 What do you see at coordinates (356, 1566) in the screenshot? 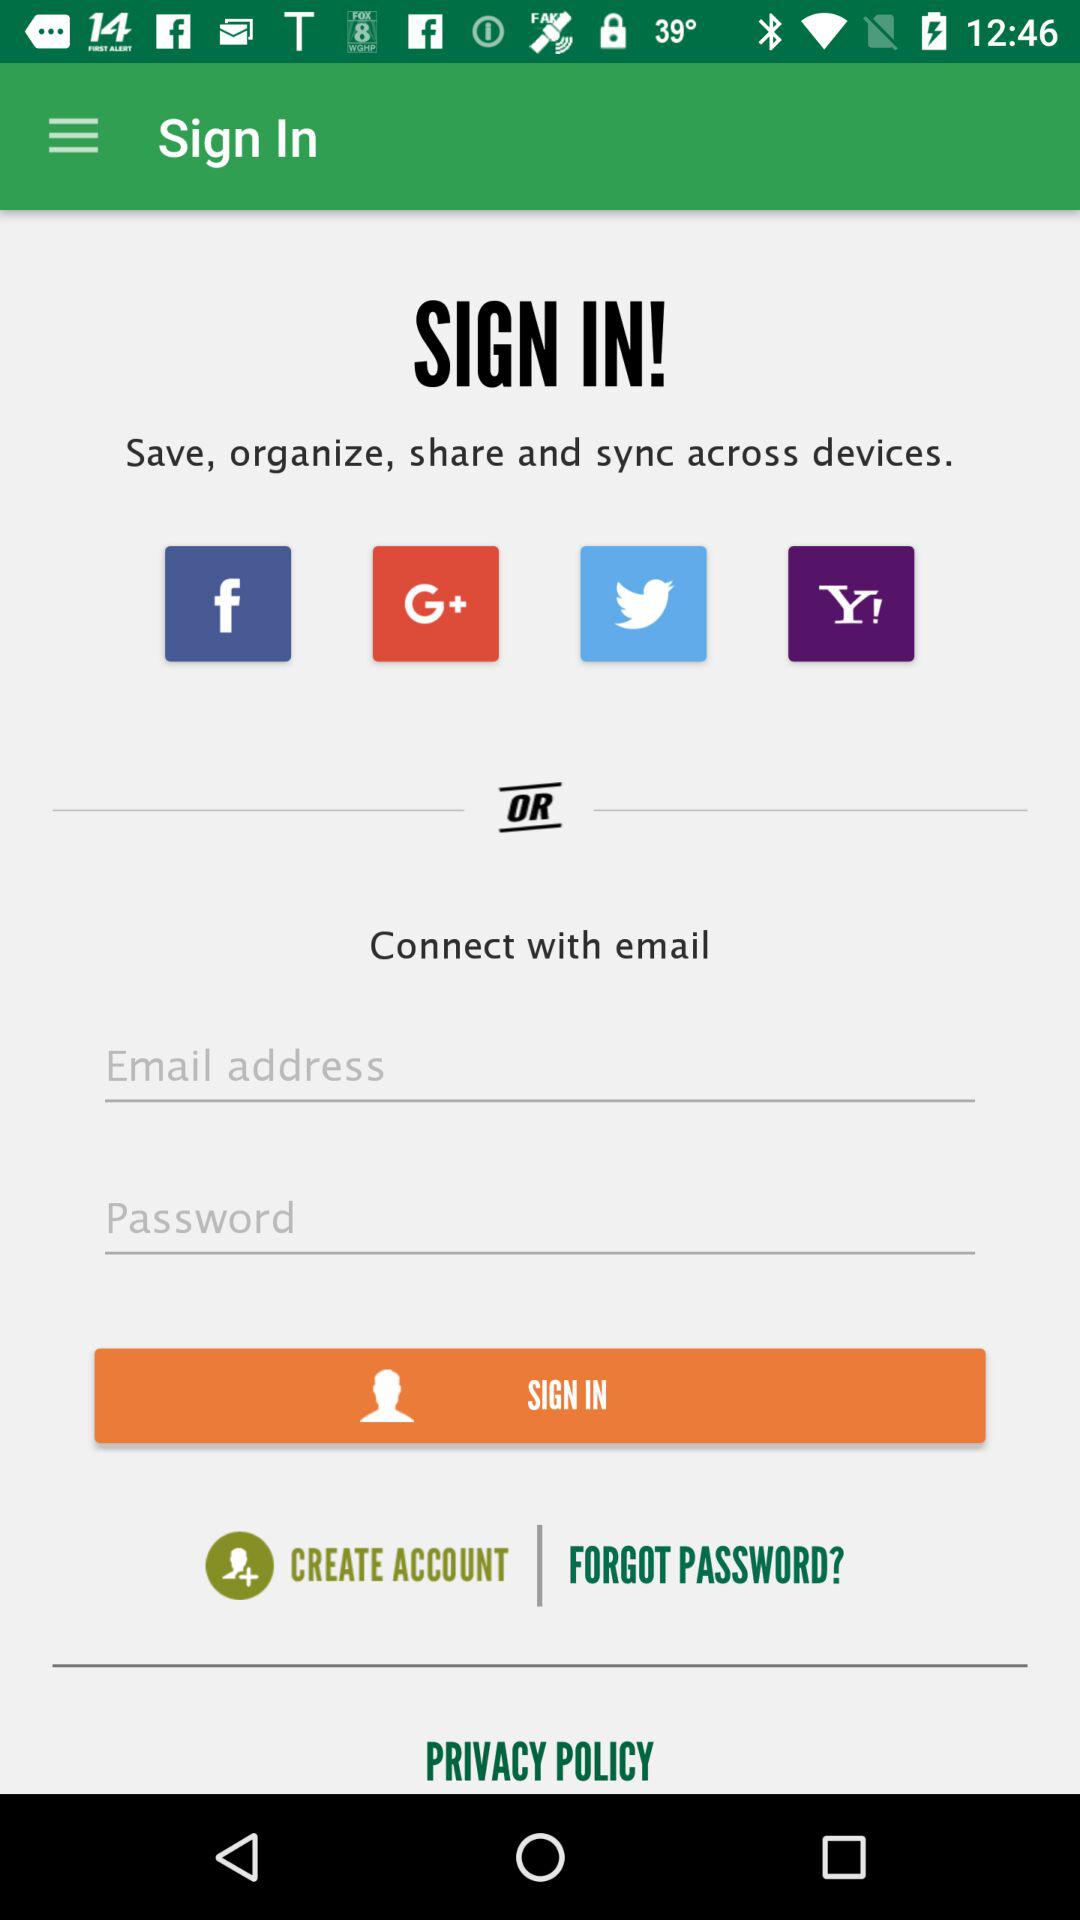
I see `press the icon at the bottom left corner` at bounding box center [356, 1566].